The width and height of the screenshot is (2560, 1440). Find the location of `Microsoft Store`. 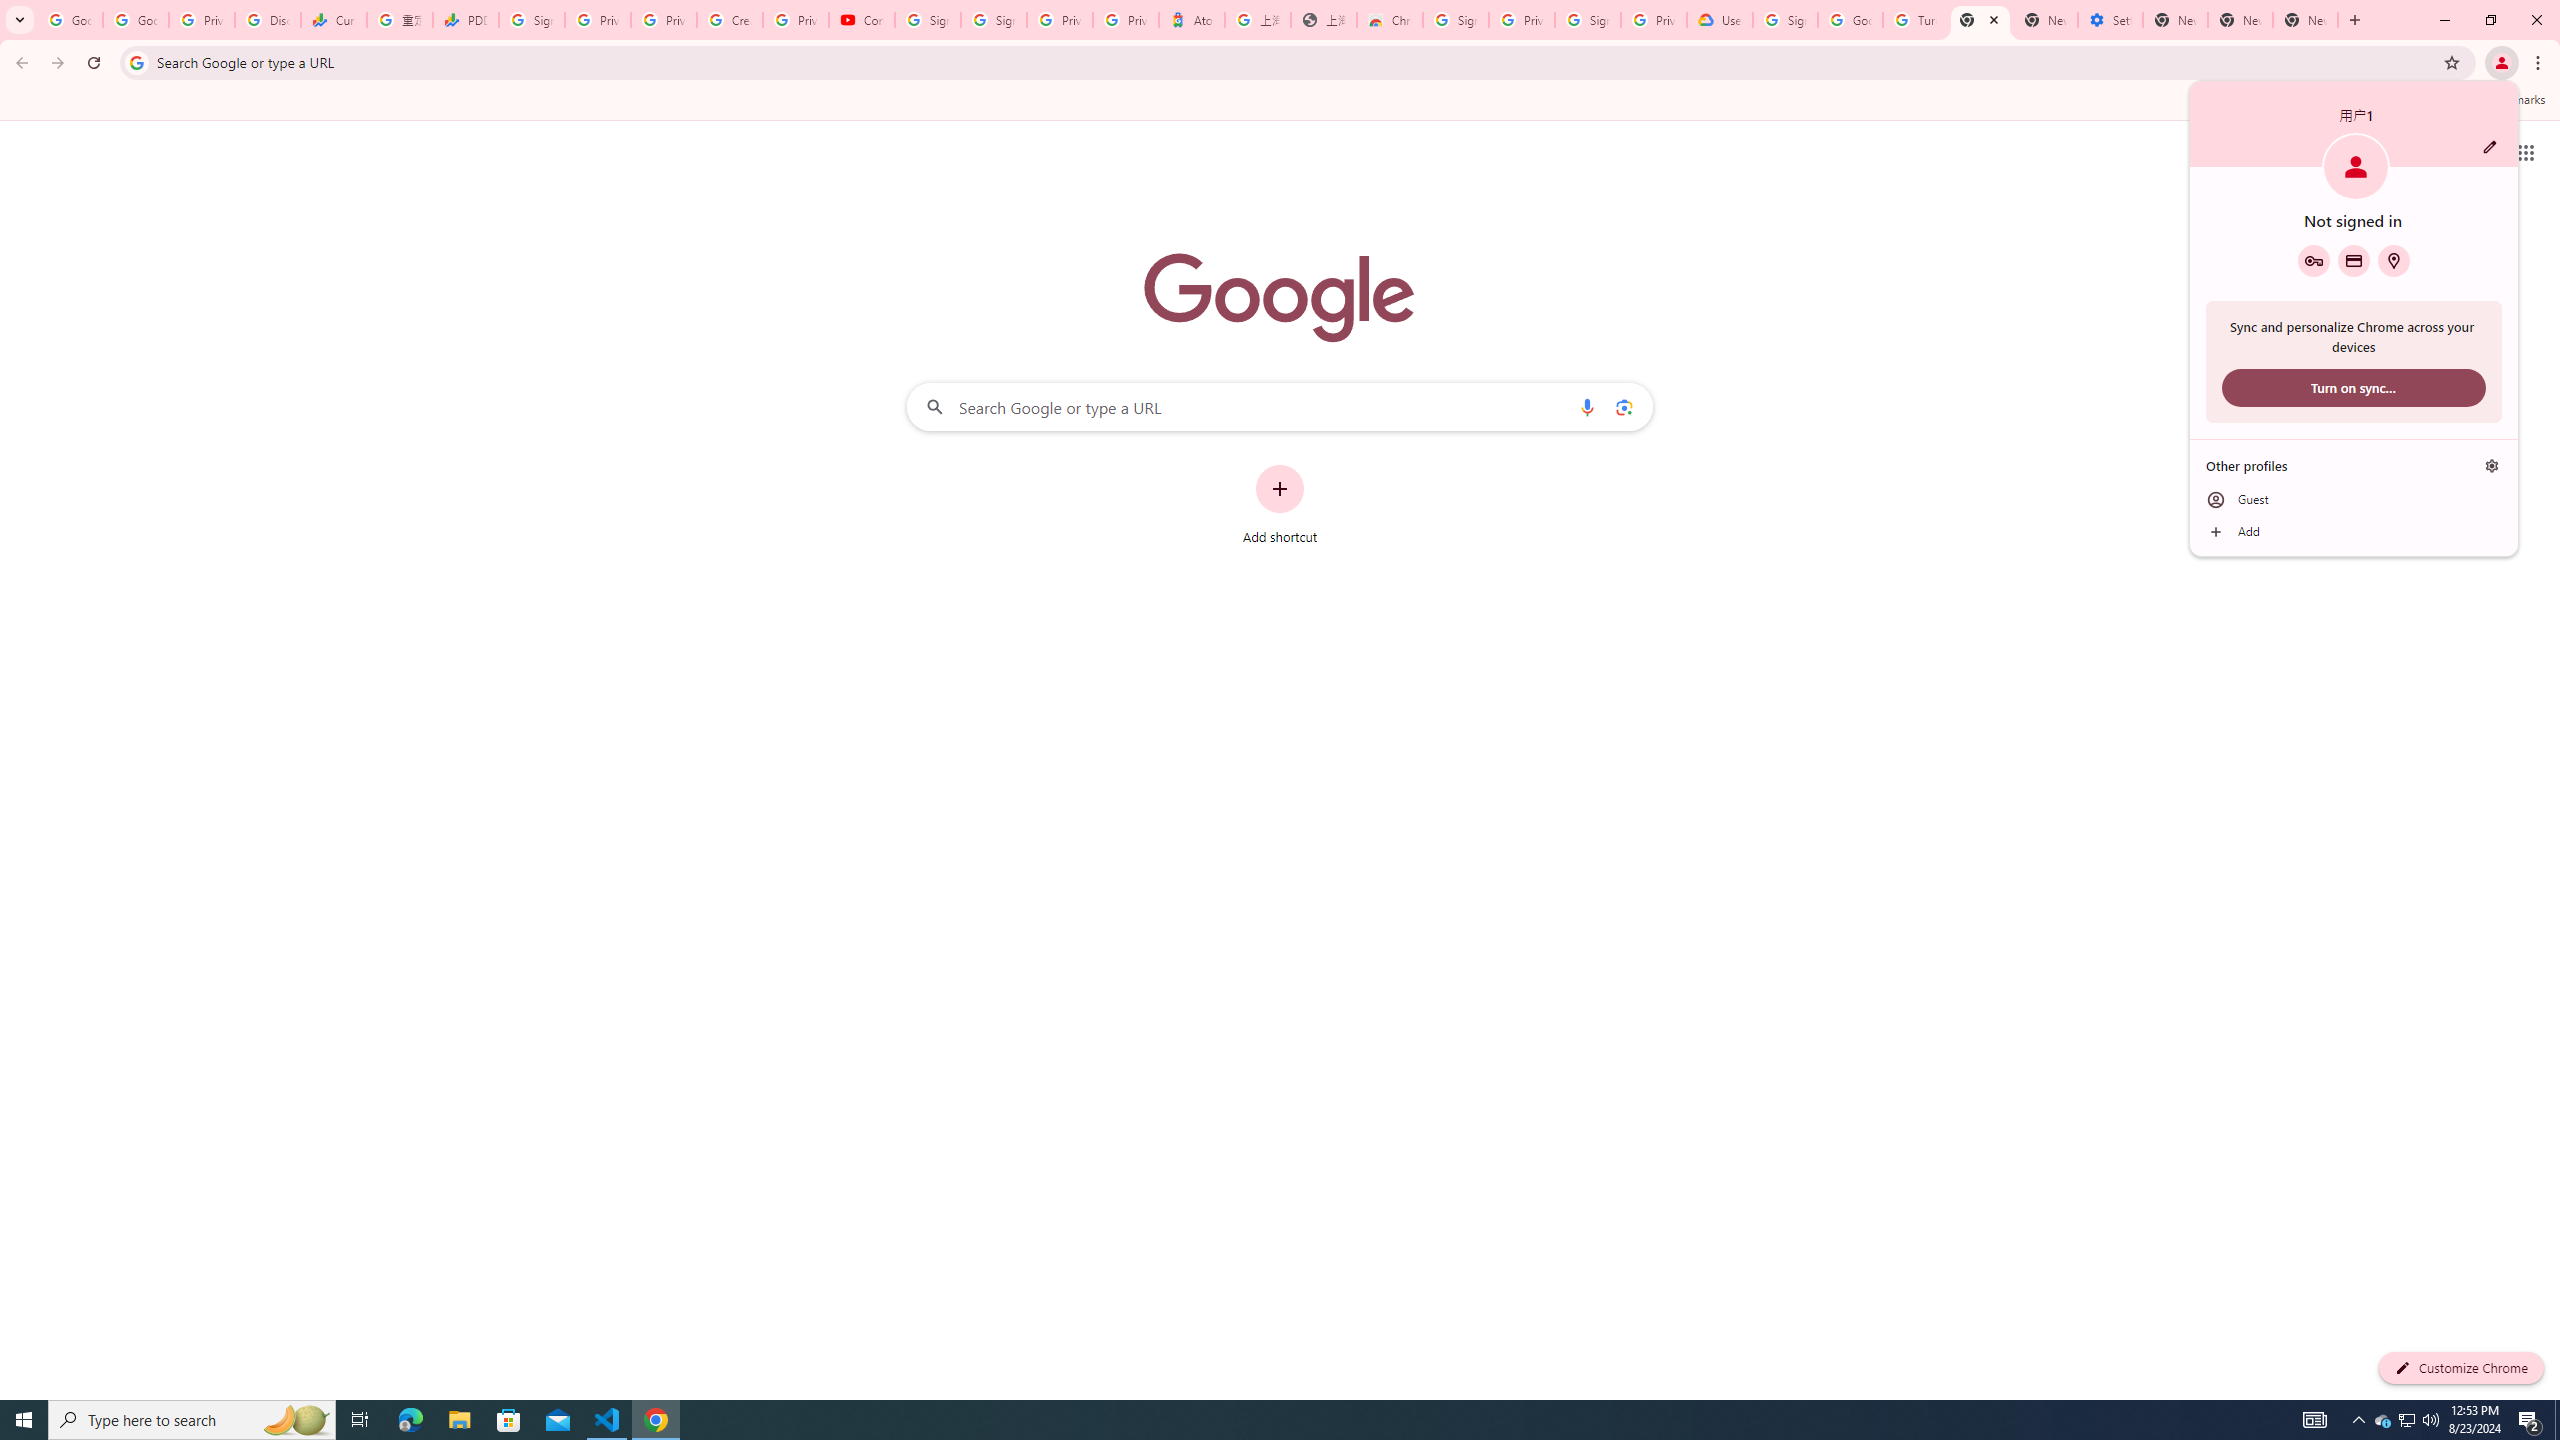

Microsoft Store is located at coordinates (509, 1420).